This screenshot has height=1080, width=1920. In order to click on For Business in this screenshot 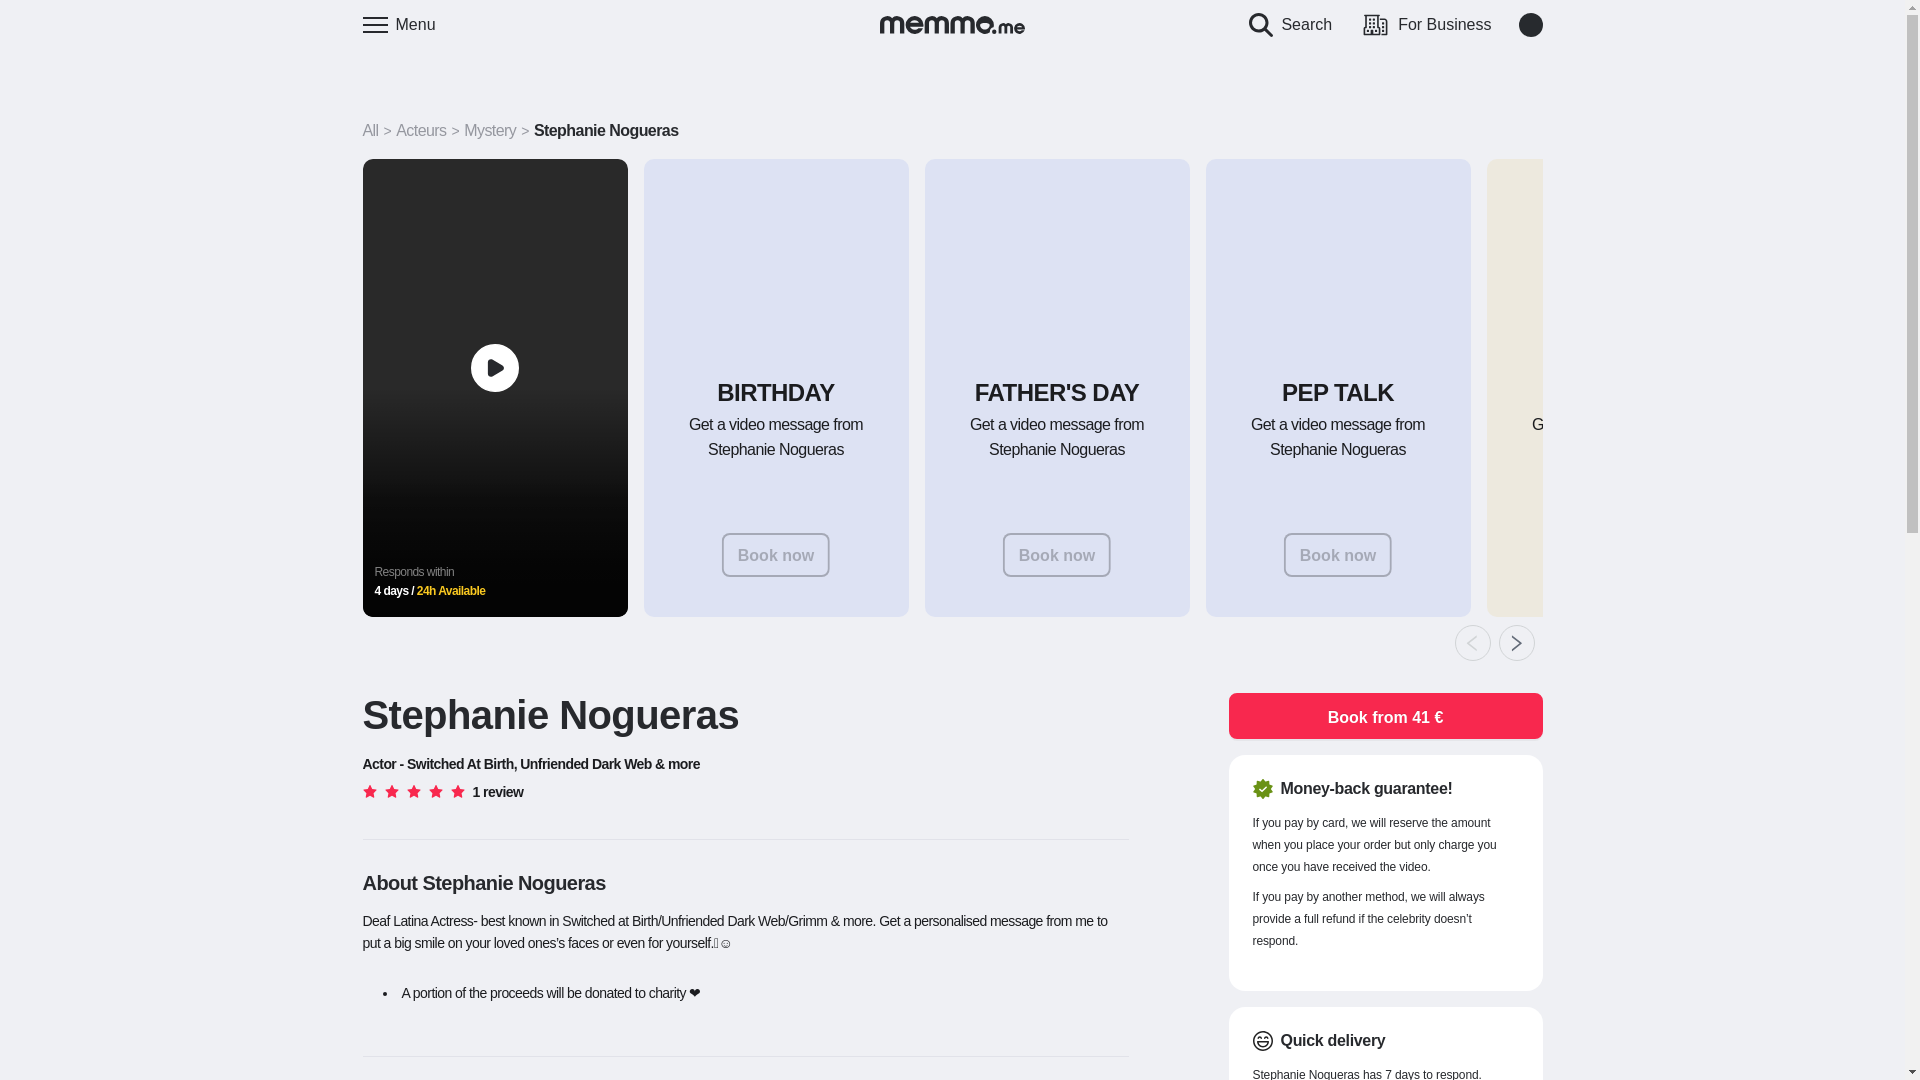, I will do `click(1434, 24)`.